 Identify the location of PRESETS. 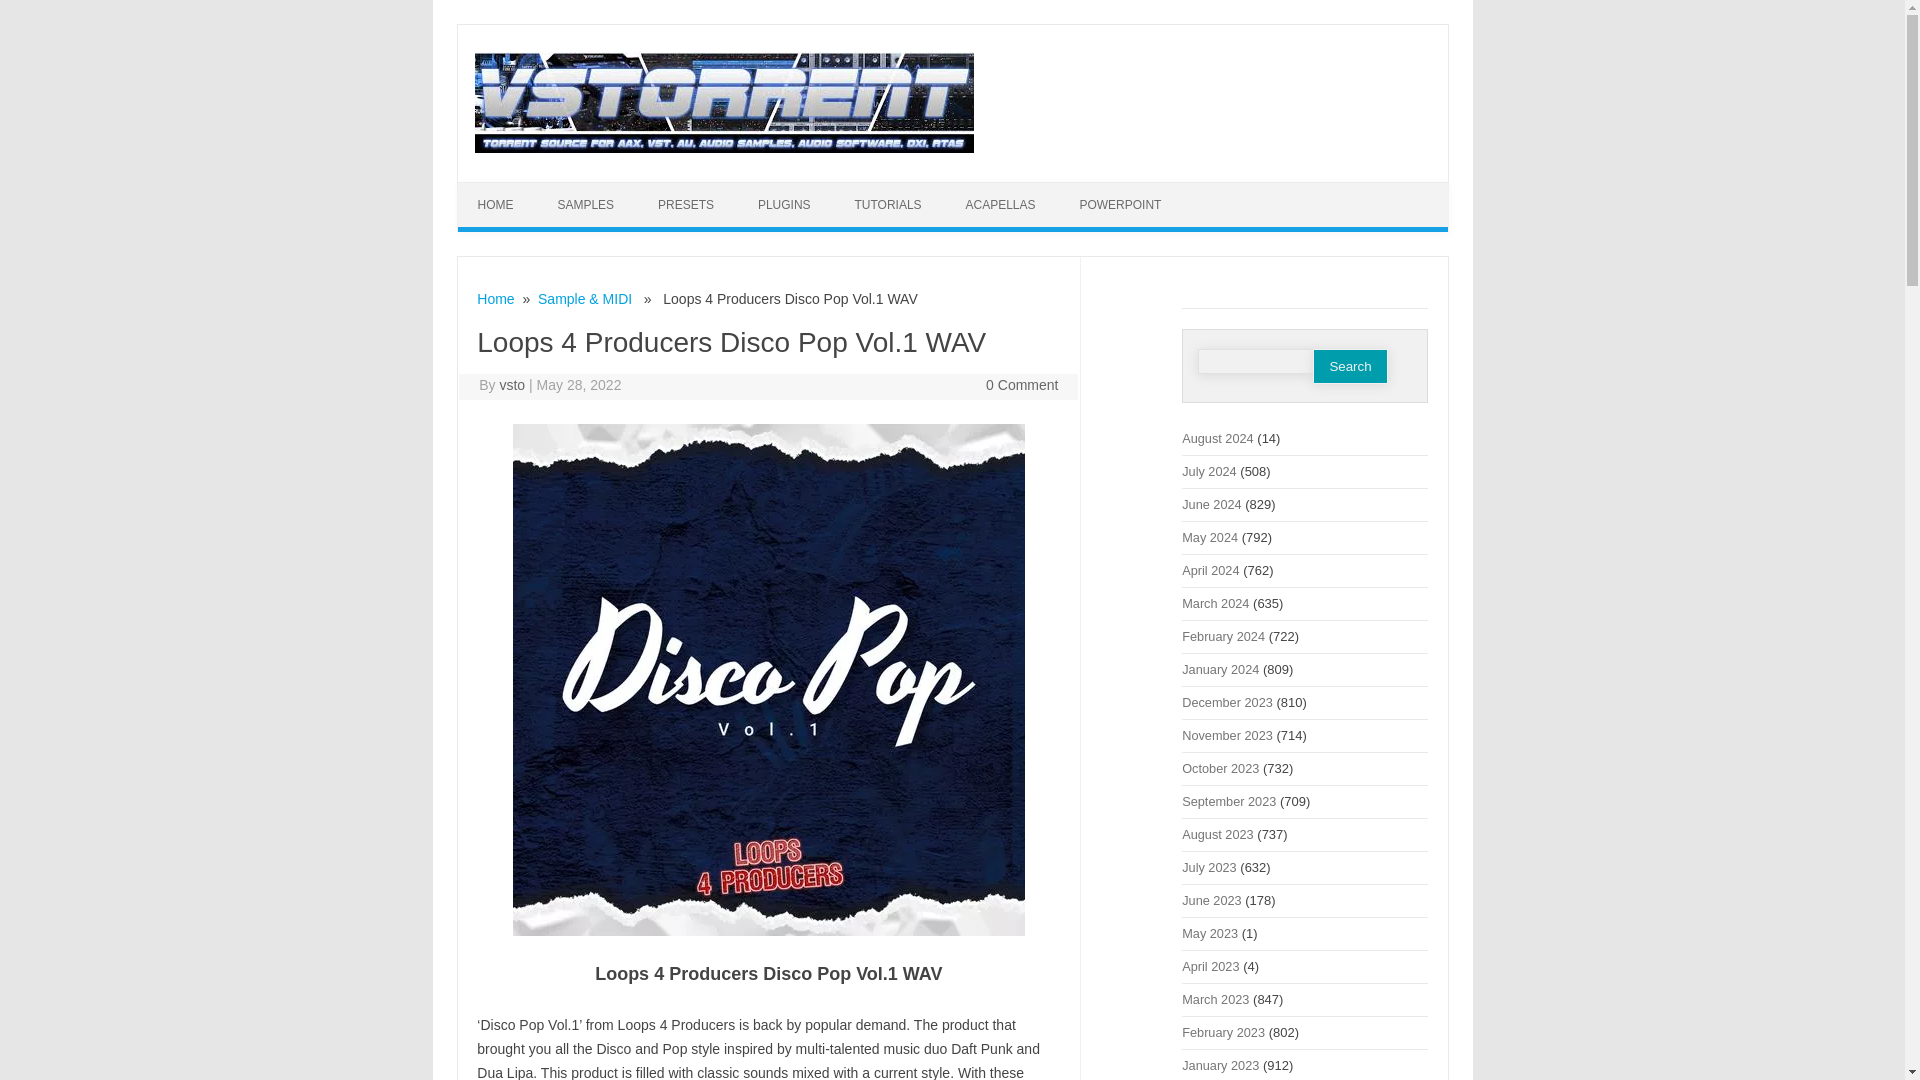
(685, 204).